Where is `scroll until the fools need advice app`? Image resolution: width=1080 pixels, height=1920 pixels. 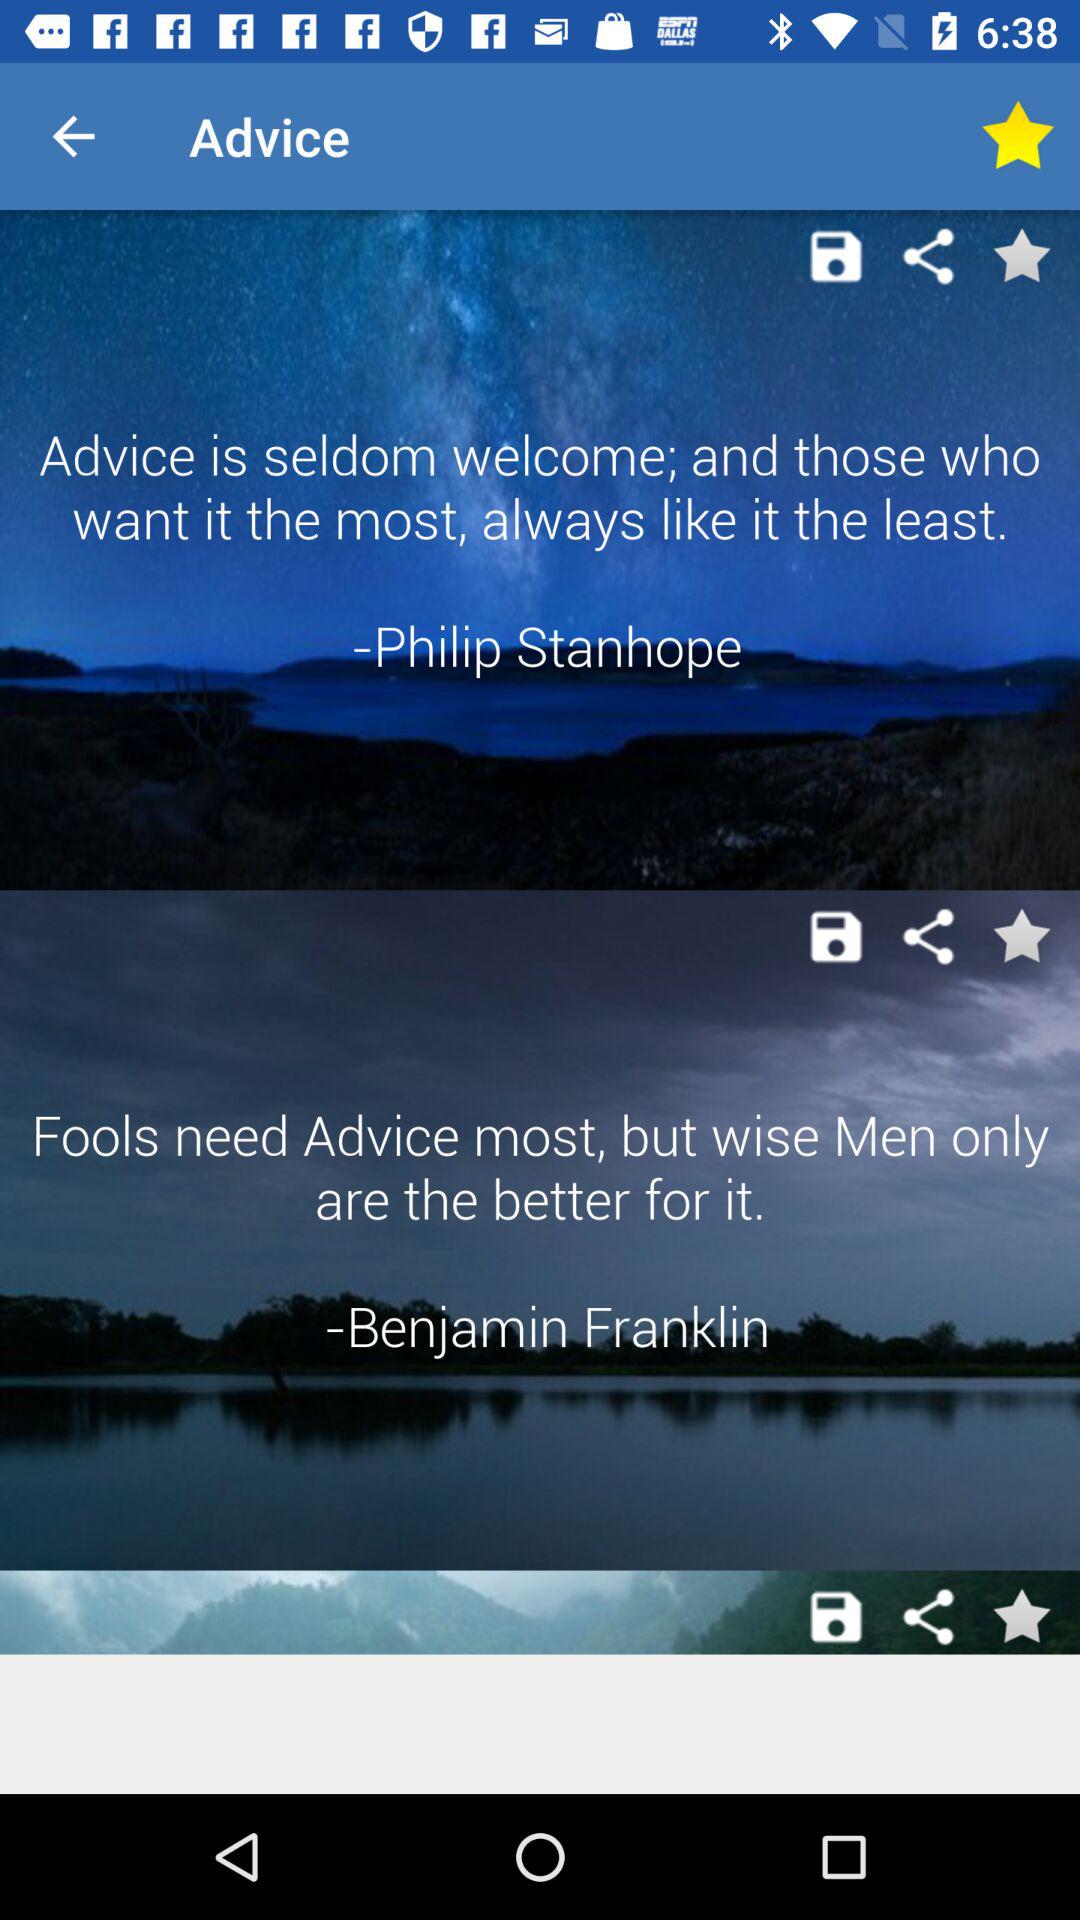
scroll until the fools need advice app is located at coordinates (540, 1230).